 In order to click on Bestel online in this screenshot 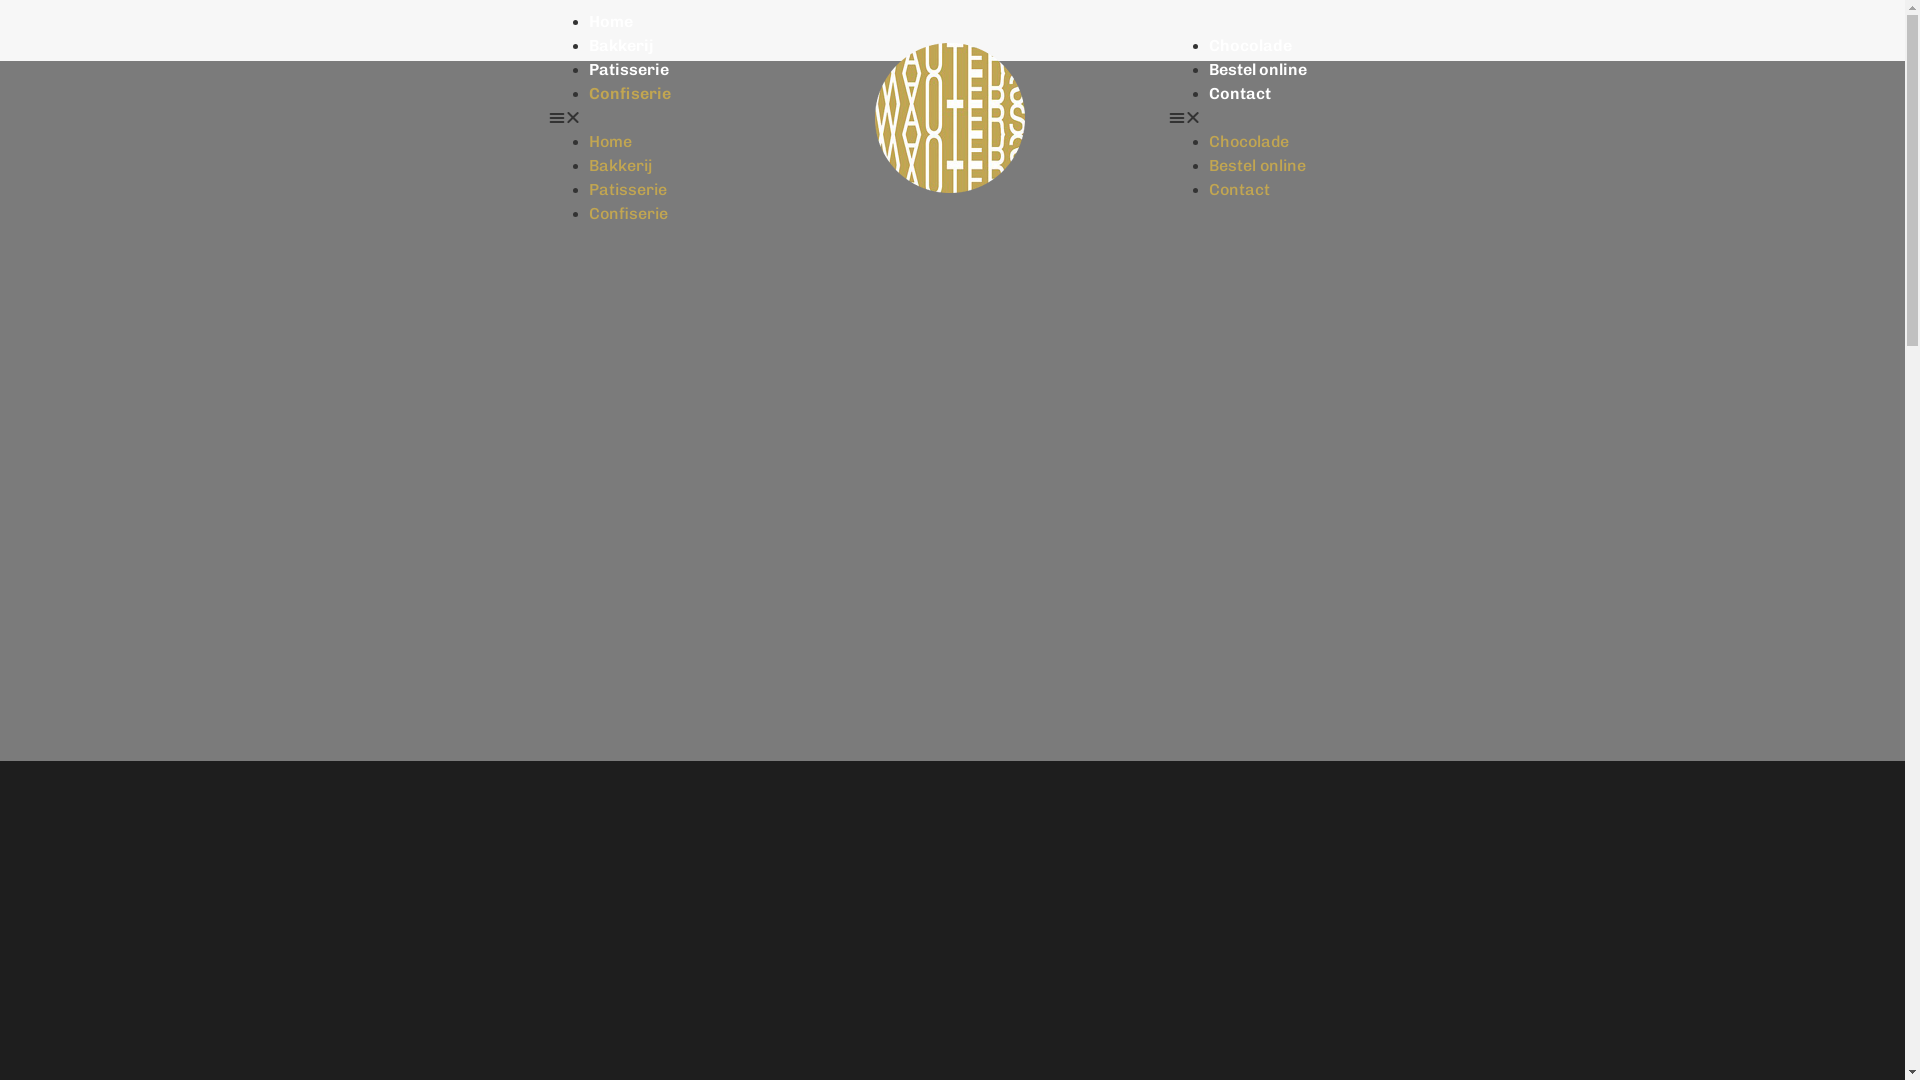, I will do `click(1258, 70)`.